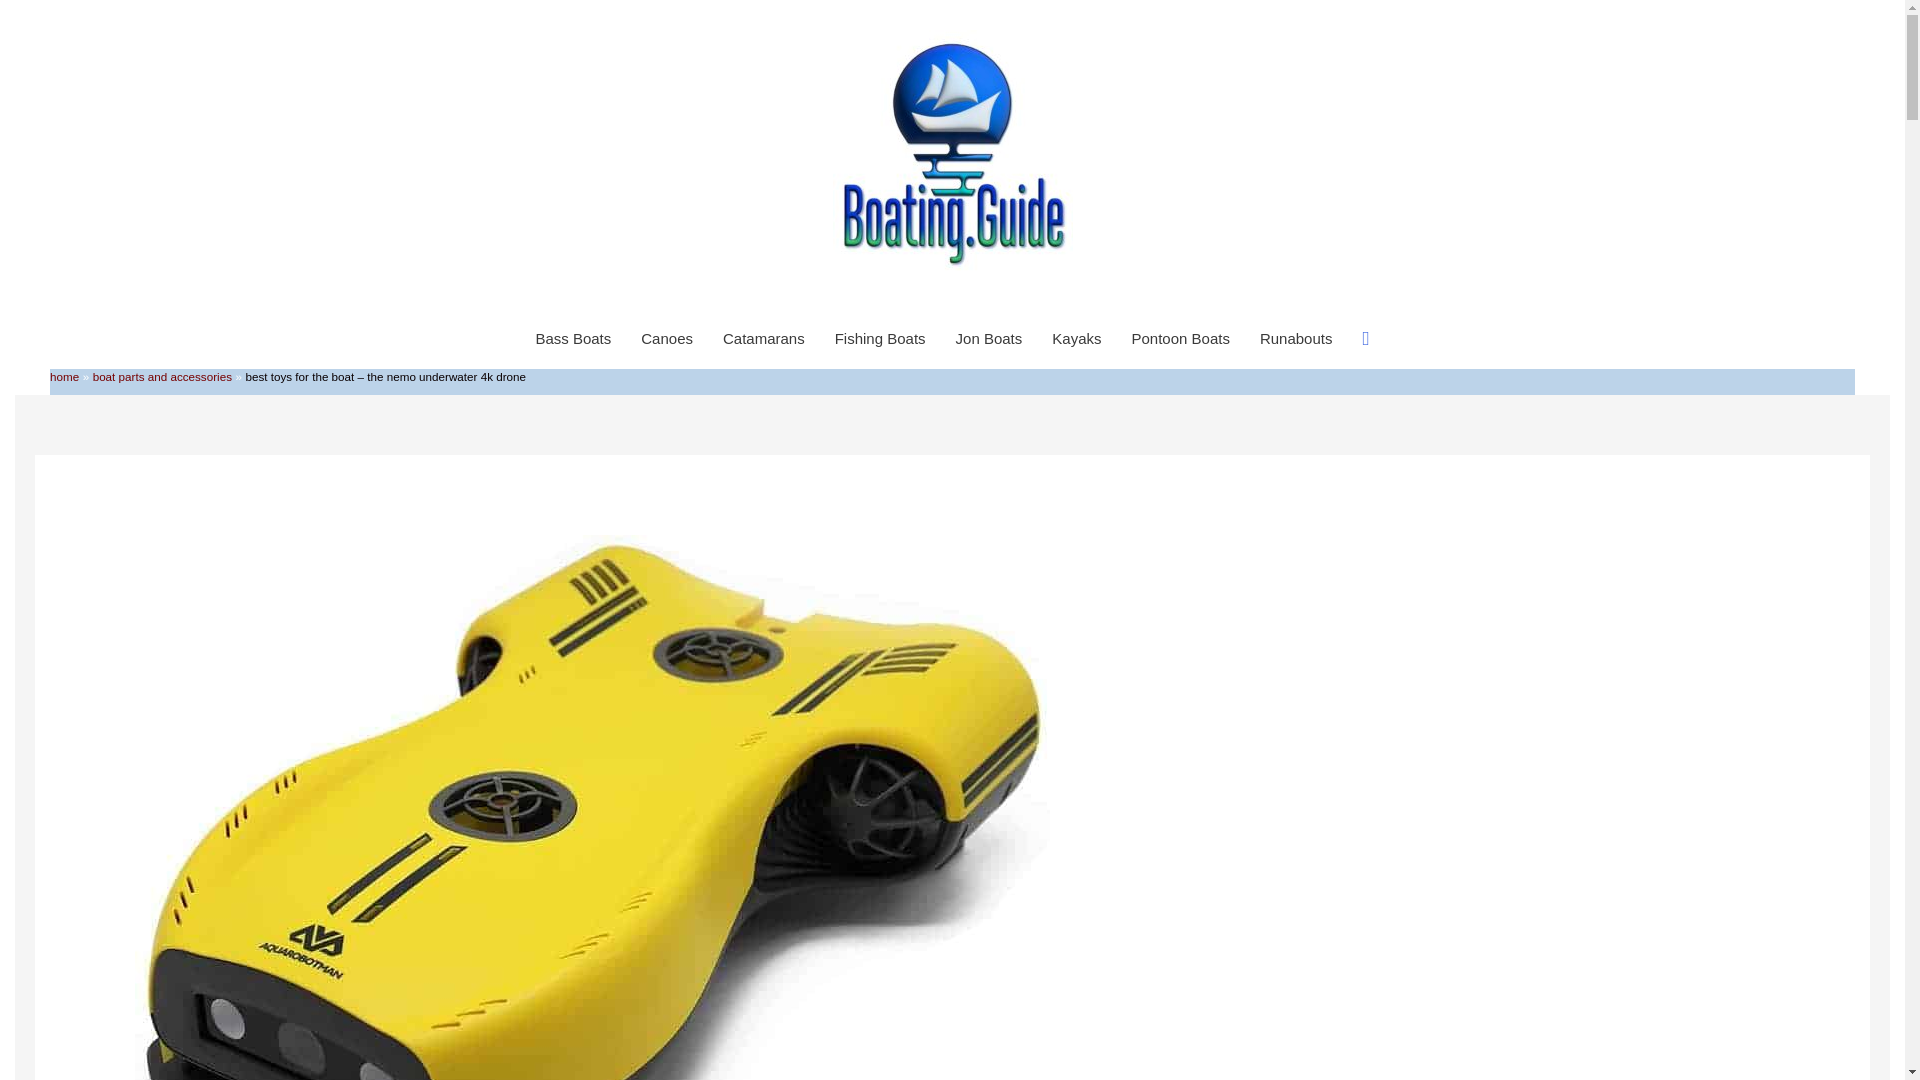  Describe the element at coordinates (1296, 338) in the screenshot. I see `Runabouts` at that location.